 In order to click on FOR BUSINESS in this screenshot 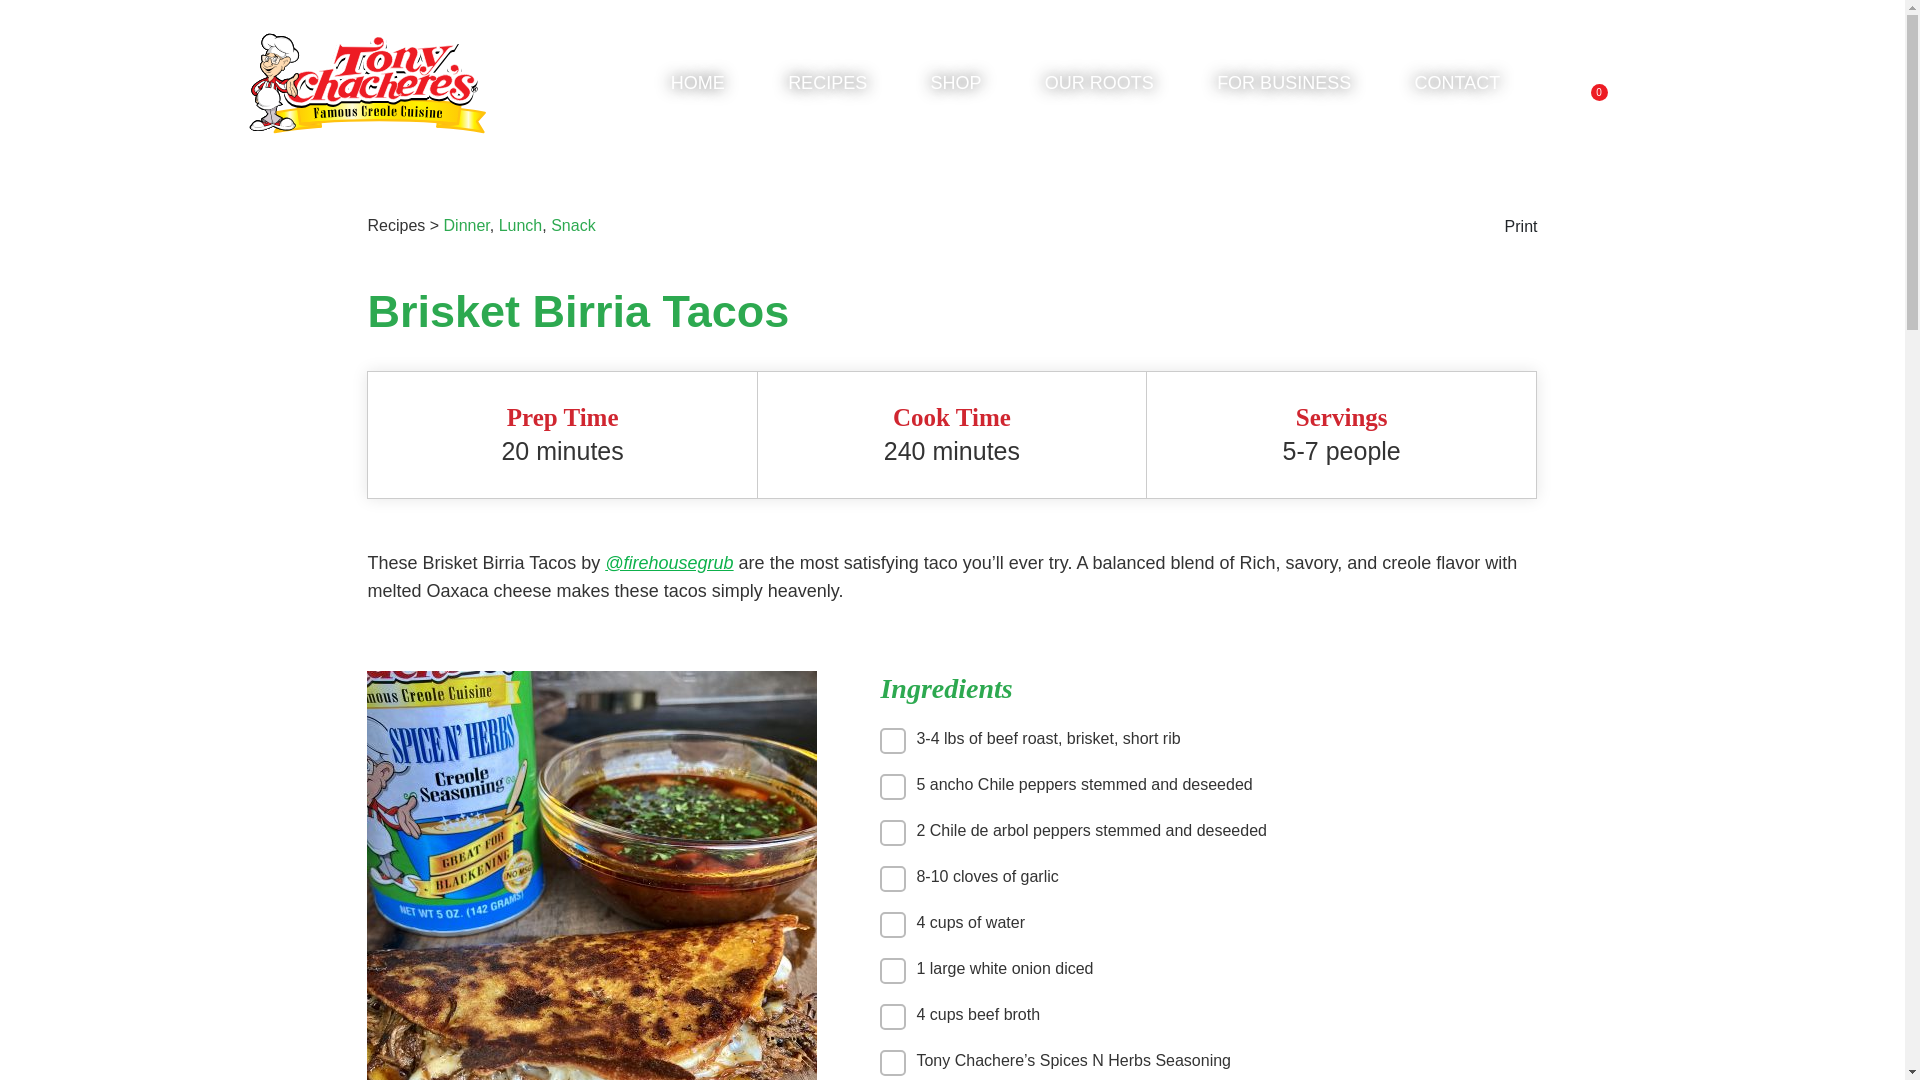, I will do `click(1284, 82)`.